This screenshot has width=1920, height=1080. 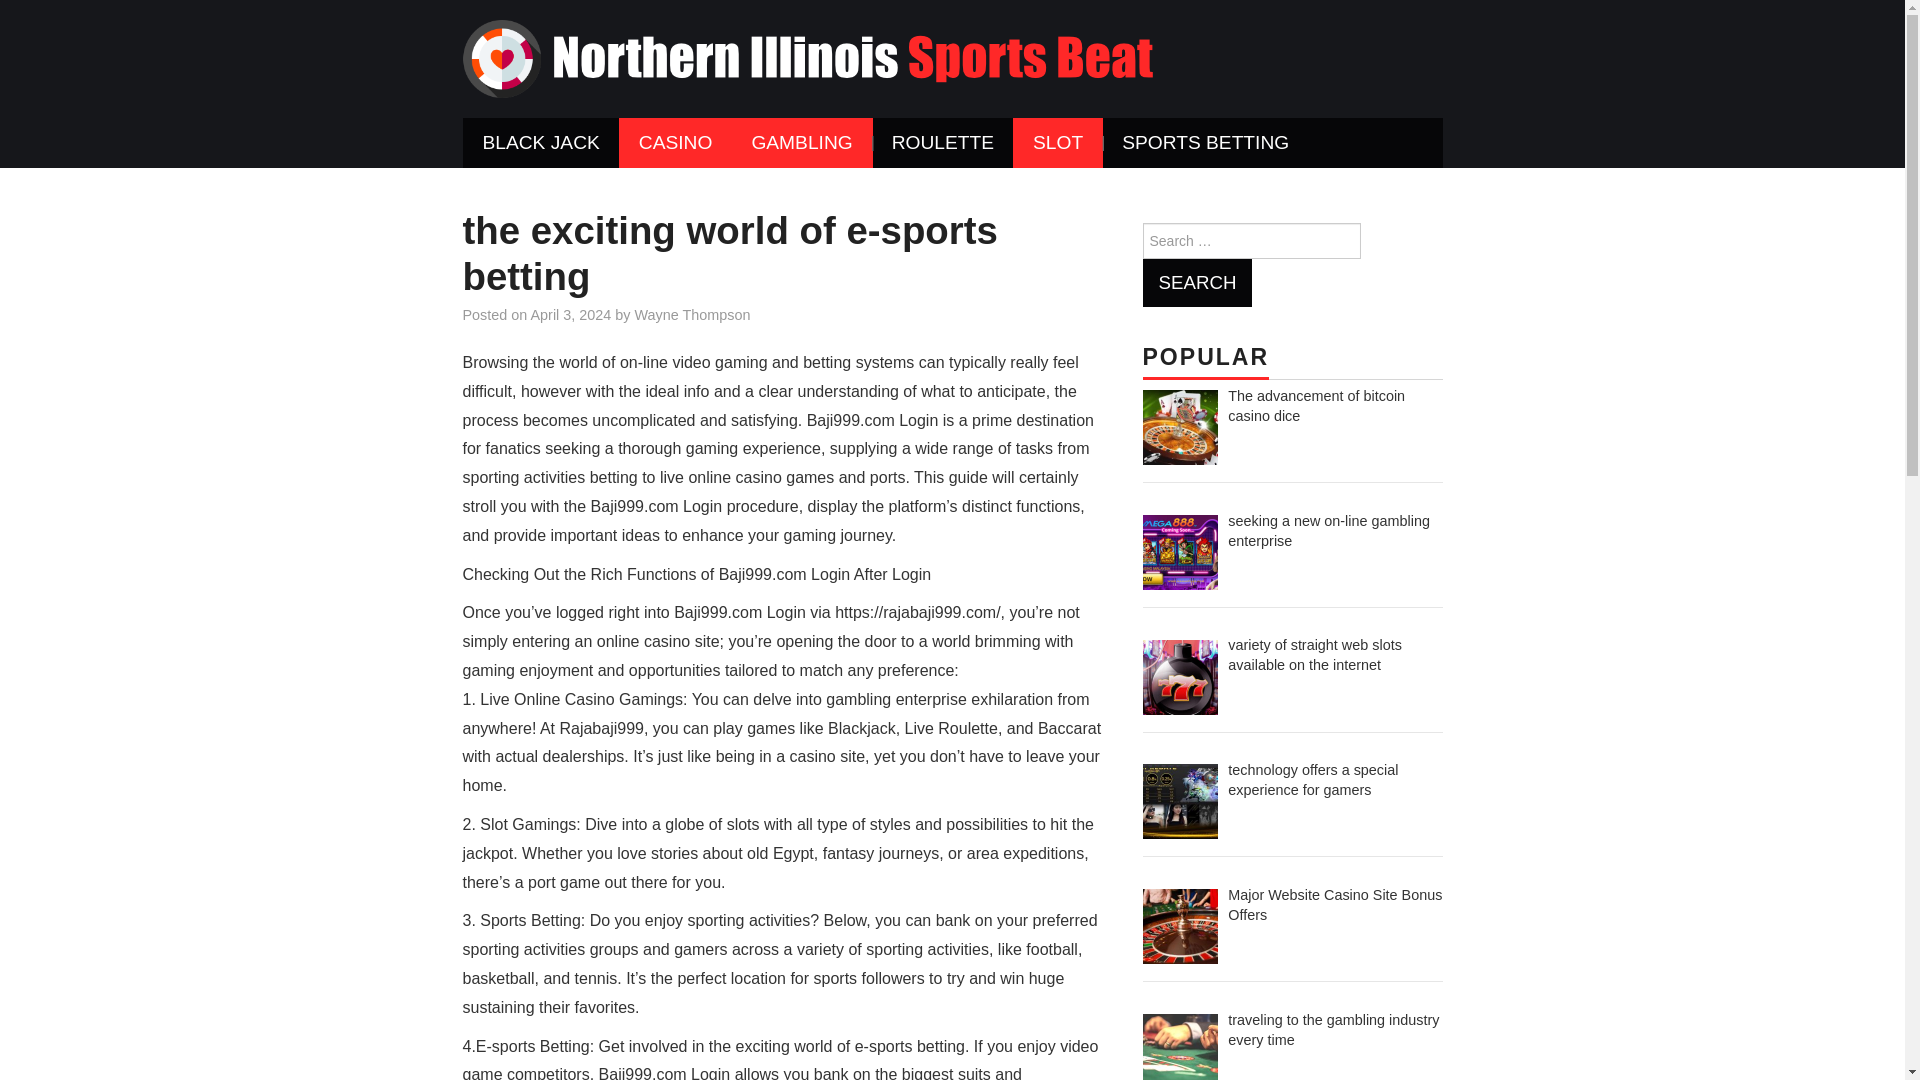 What do you see at coordinates (807, 56) in the screenshot?
I see `northernillinoissportsbeat.com` at bounding box center [807, 56].